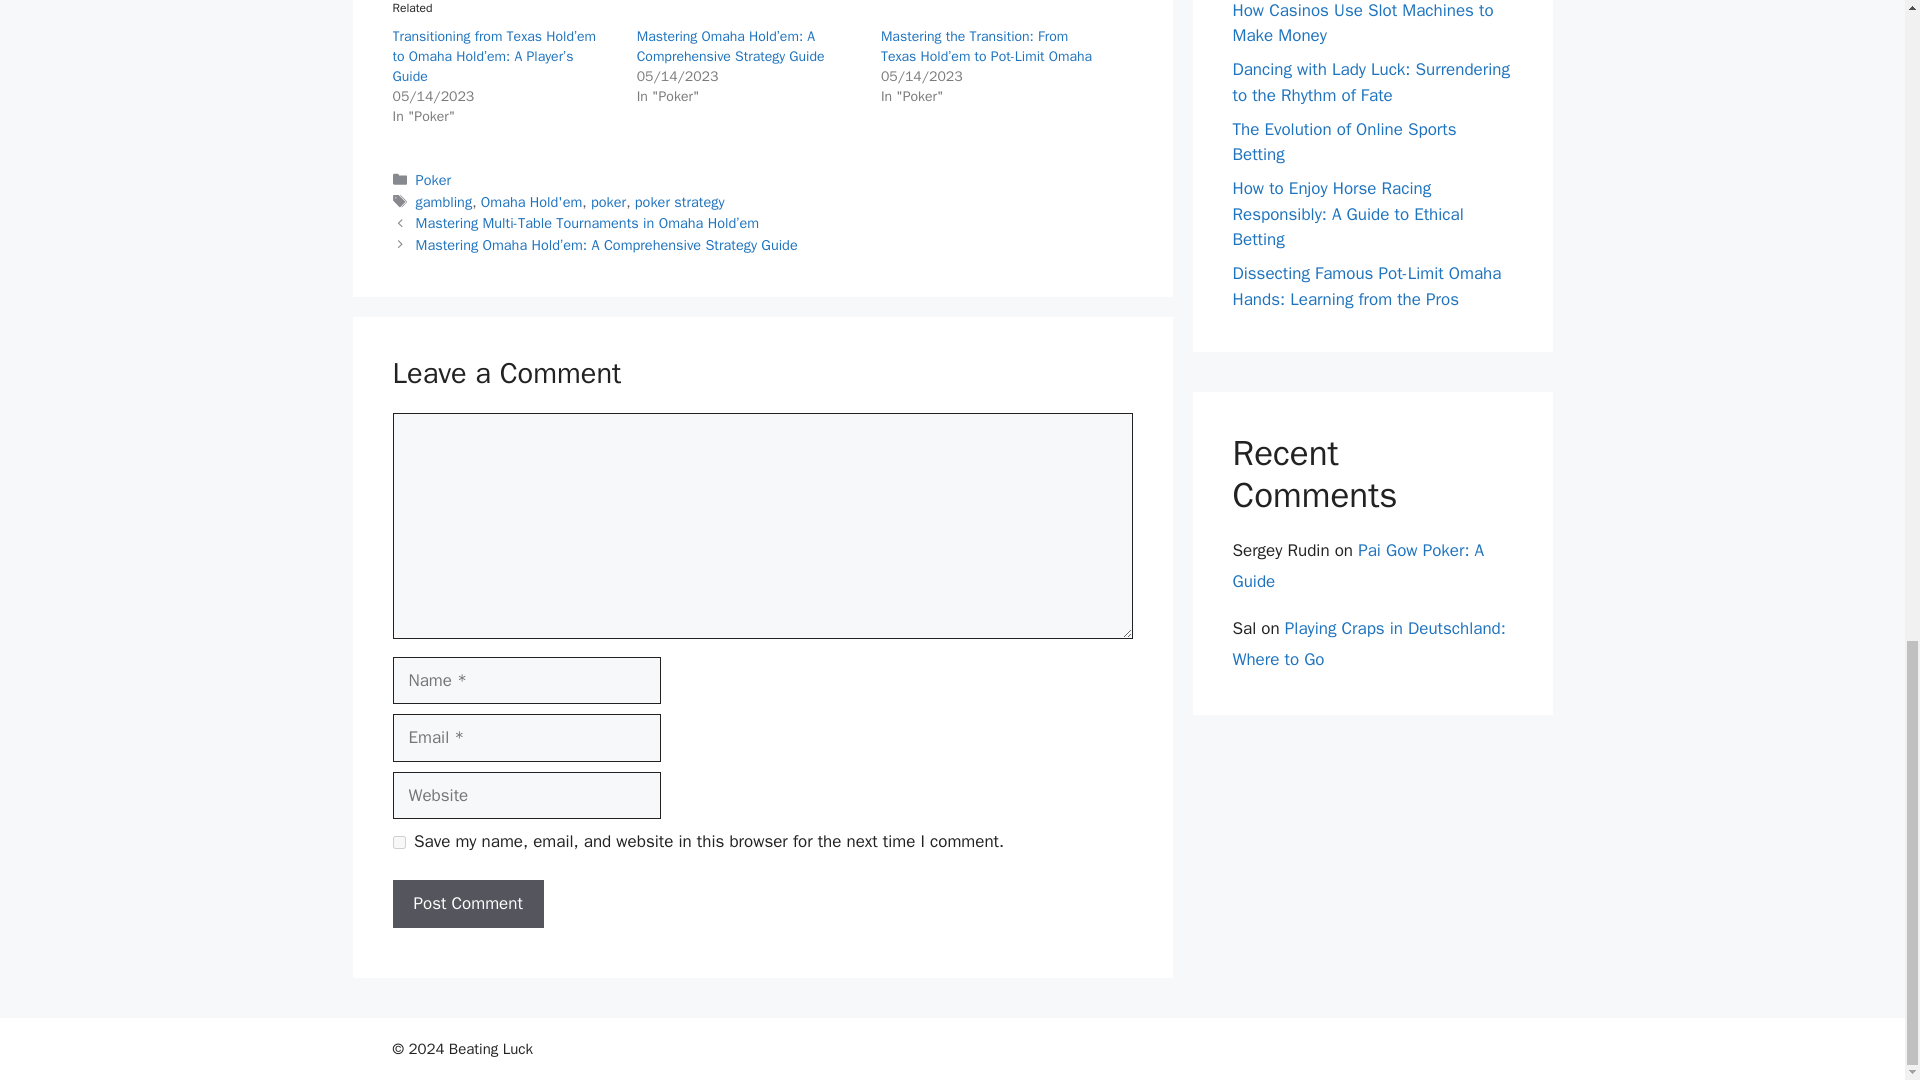  What do you see at coordinates (1855, 436) in the screenshot?
I see `Scroll back to top` at bounding box center [1855, 436].